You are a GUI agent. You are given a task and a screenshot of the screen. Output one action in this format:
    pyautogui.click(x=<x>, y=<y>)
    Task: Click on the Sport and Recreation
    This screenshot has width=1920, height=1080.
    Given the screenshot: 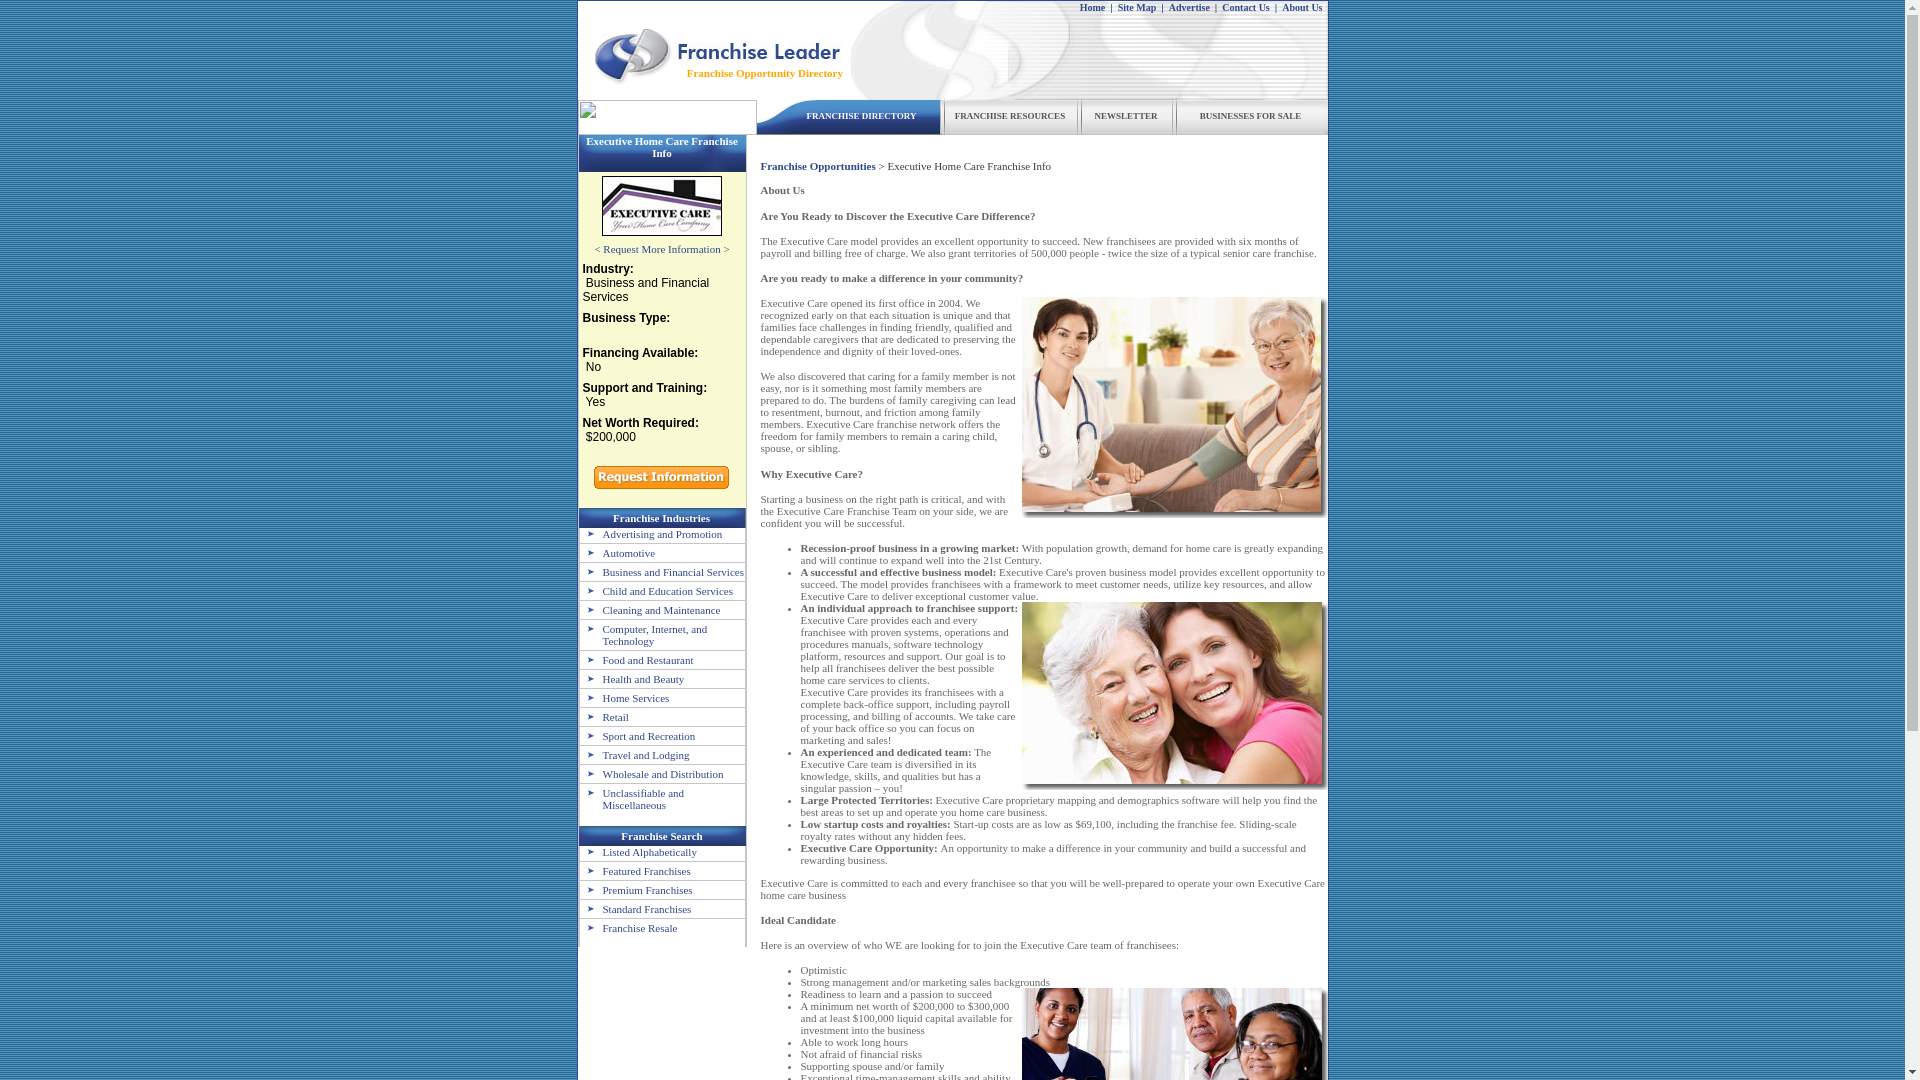 What is the action you would take?
    pyautogui.click(x=637, y=736)
    